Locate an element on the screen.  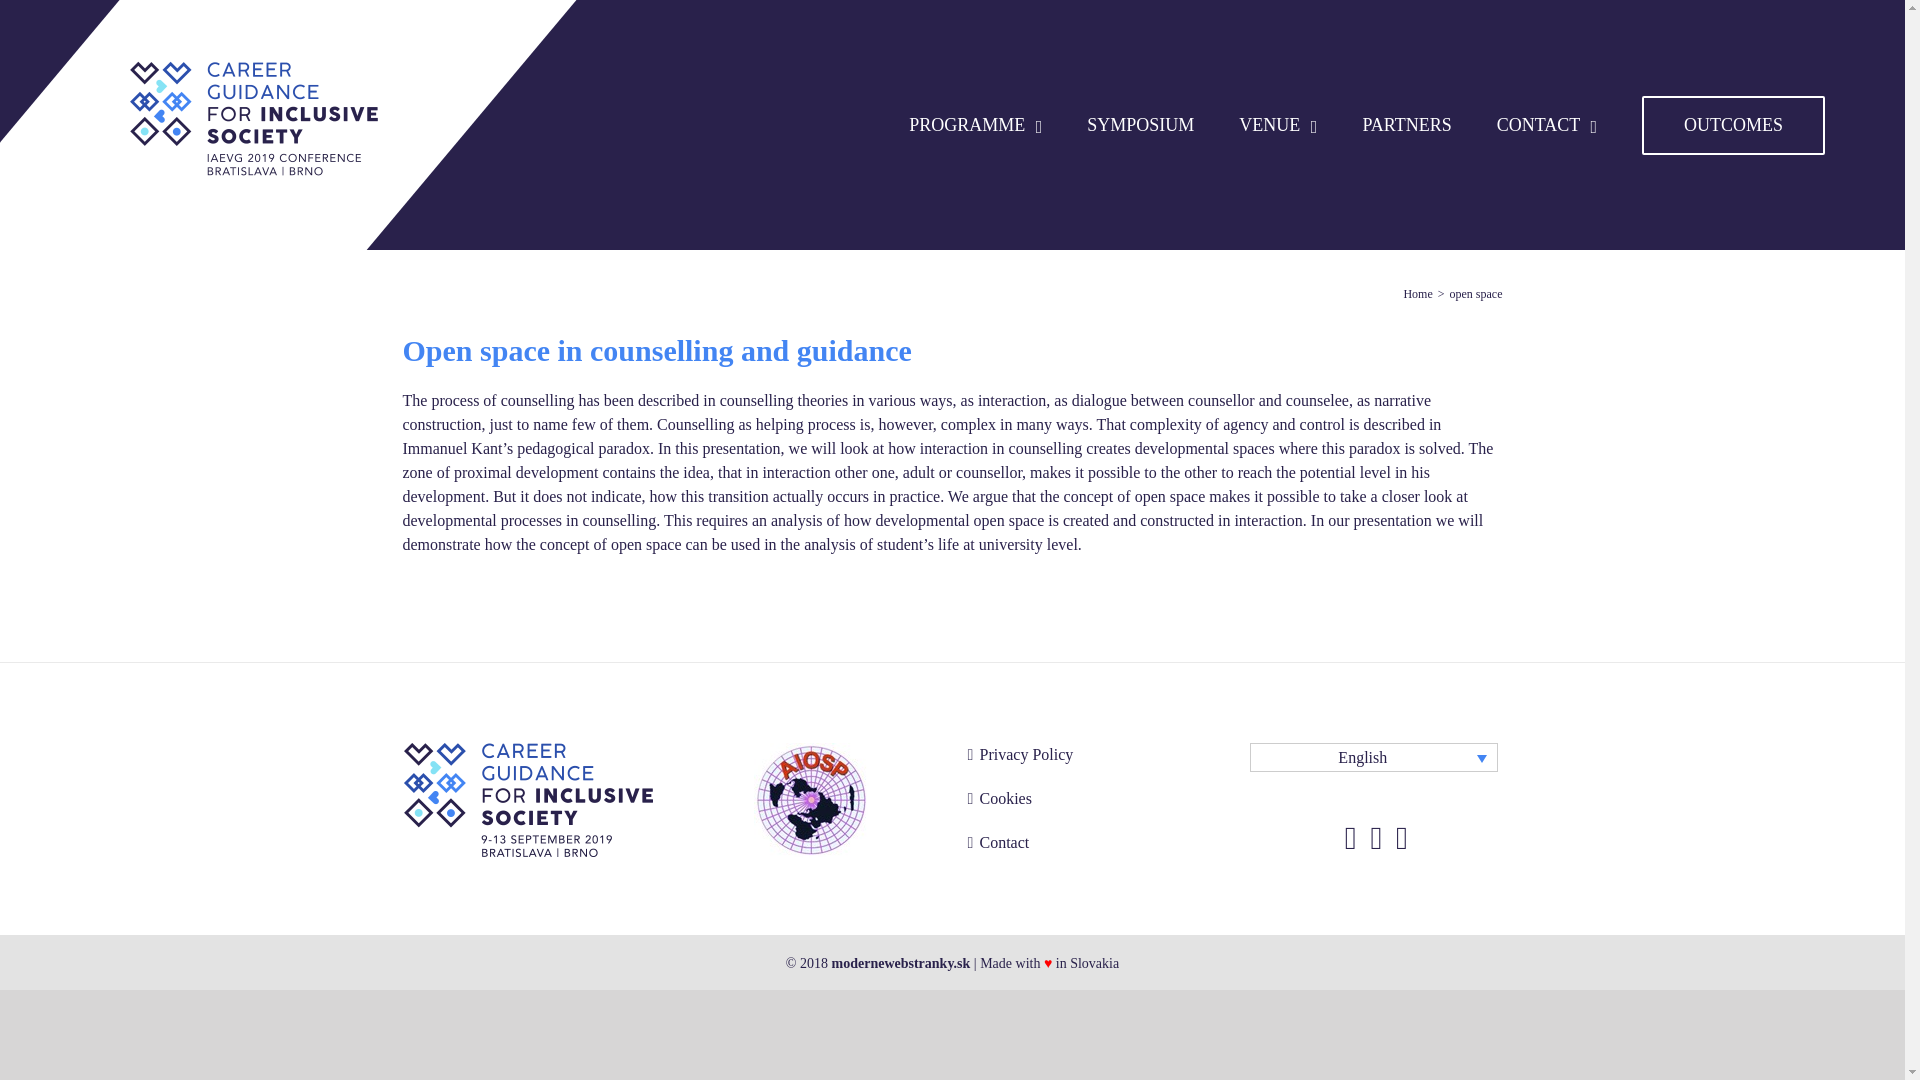
Privacy Policy is located at coordinates (1095, 754).